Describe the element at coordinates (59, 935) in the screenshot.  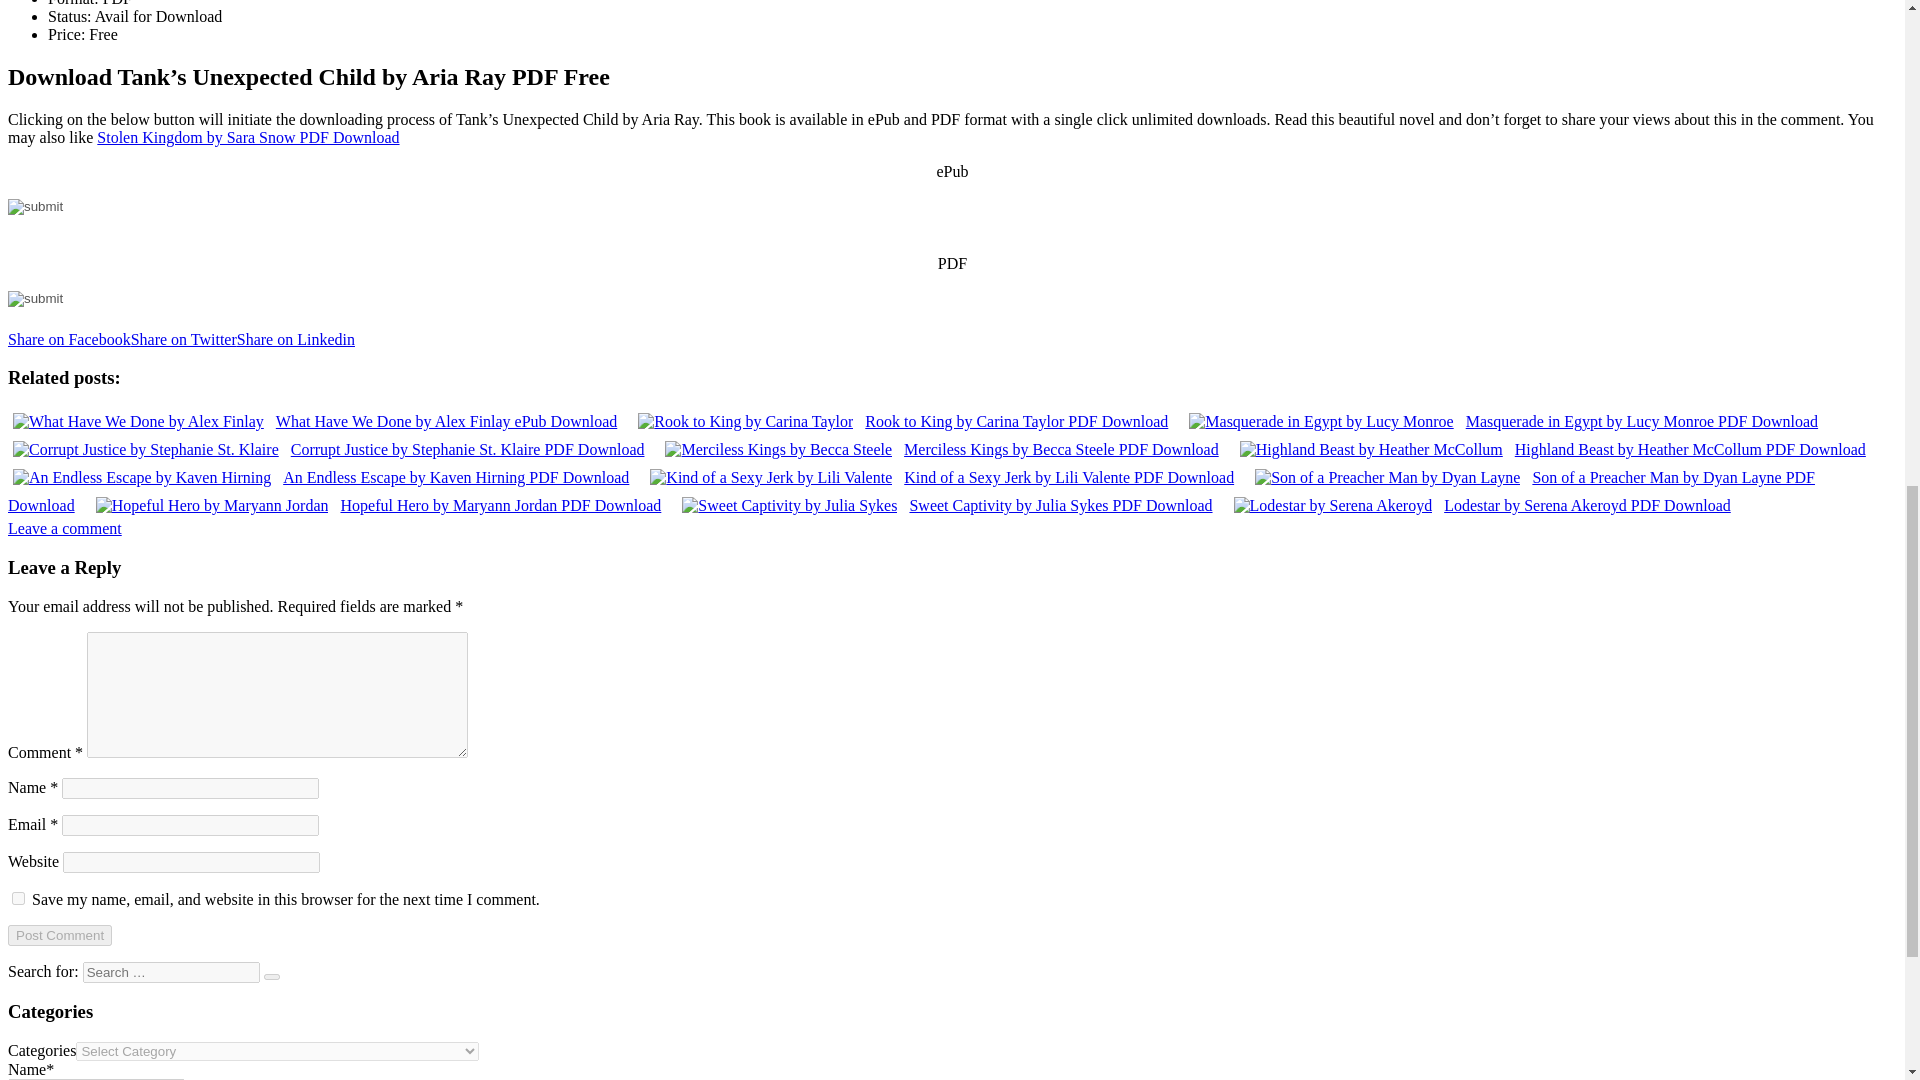
I see `Post Comment` at that location.